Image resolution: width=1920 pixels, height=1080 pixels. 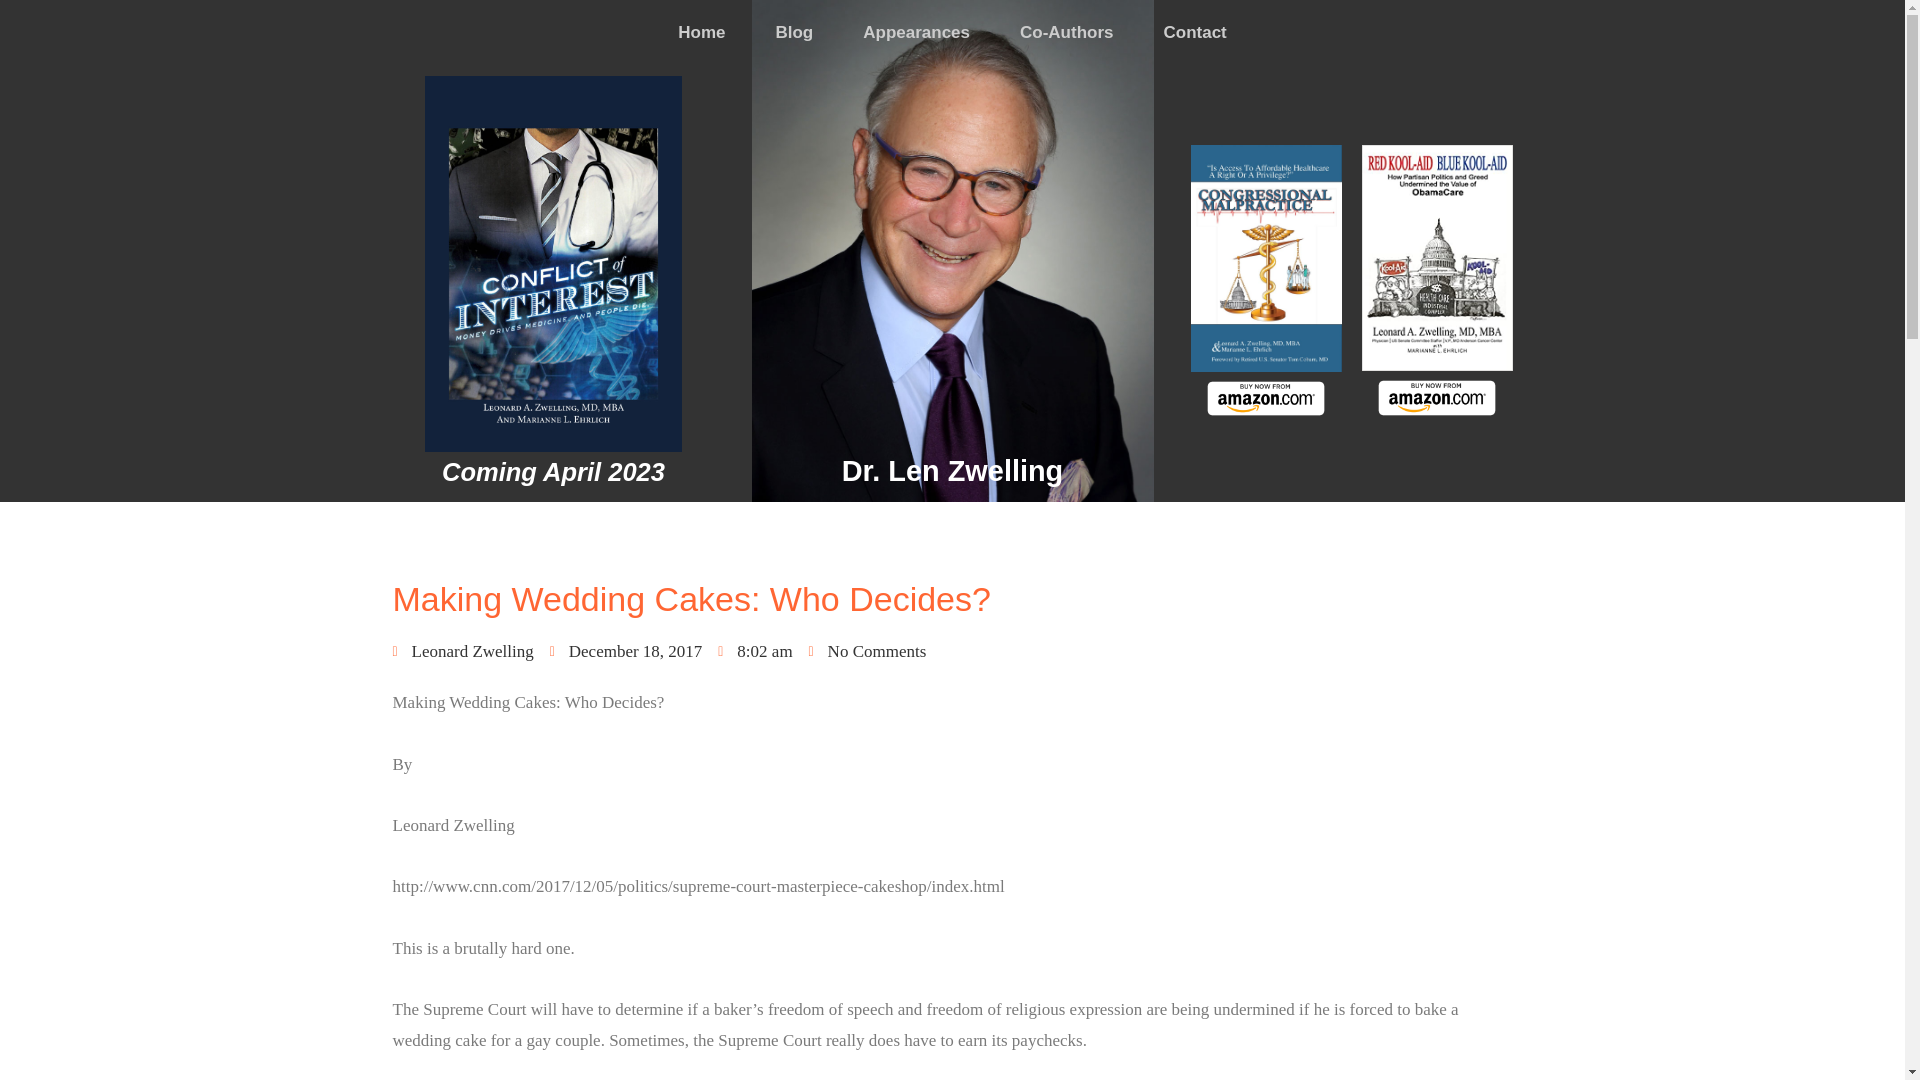 What do you see at coordinates (1195, 32) in the screenshot?
I see `Contact` at bounding box center [1195, 32].